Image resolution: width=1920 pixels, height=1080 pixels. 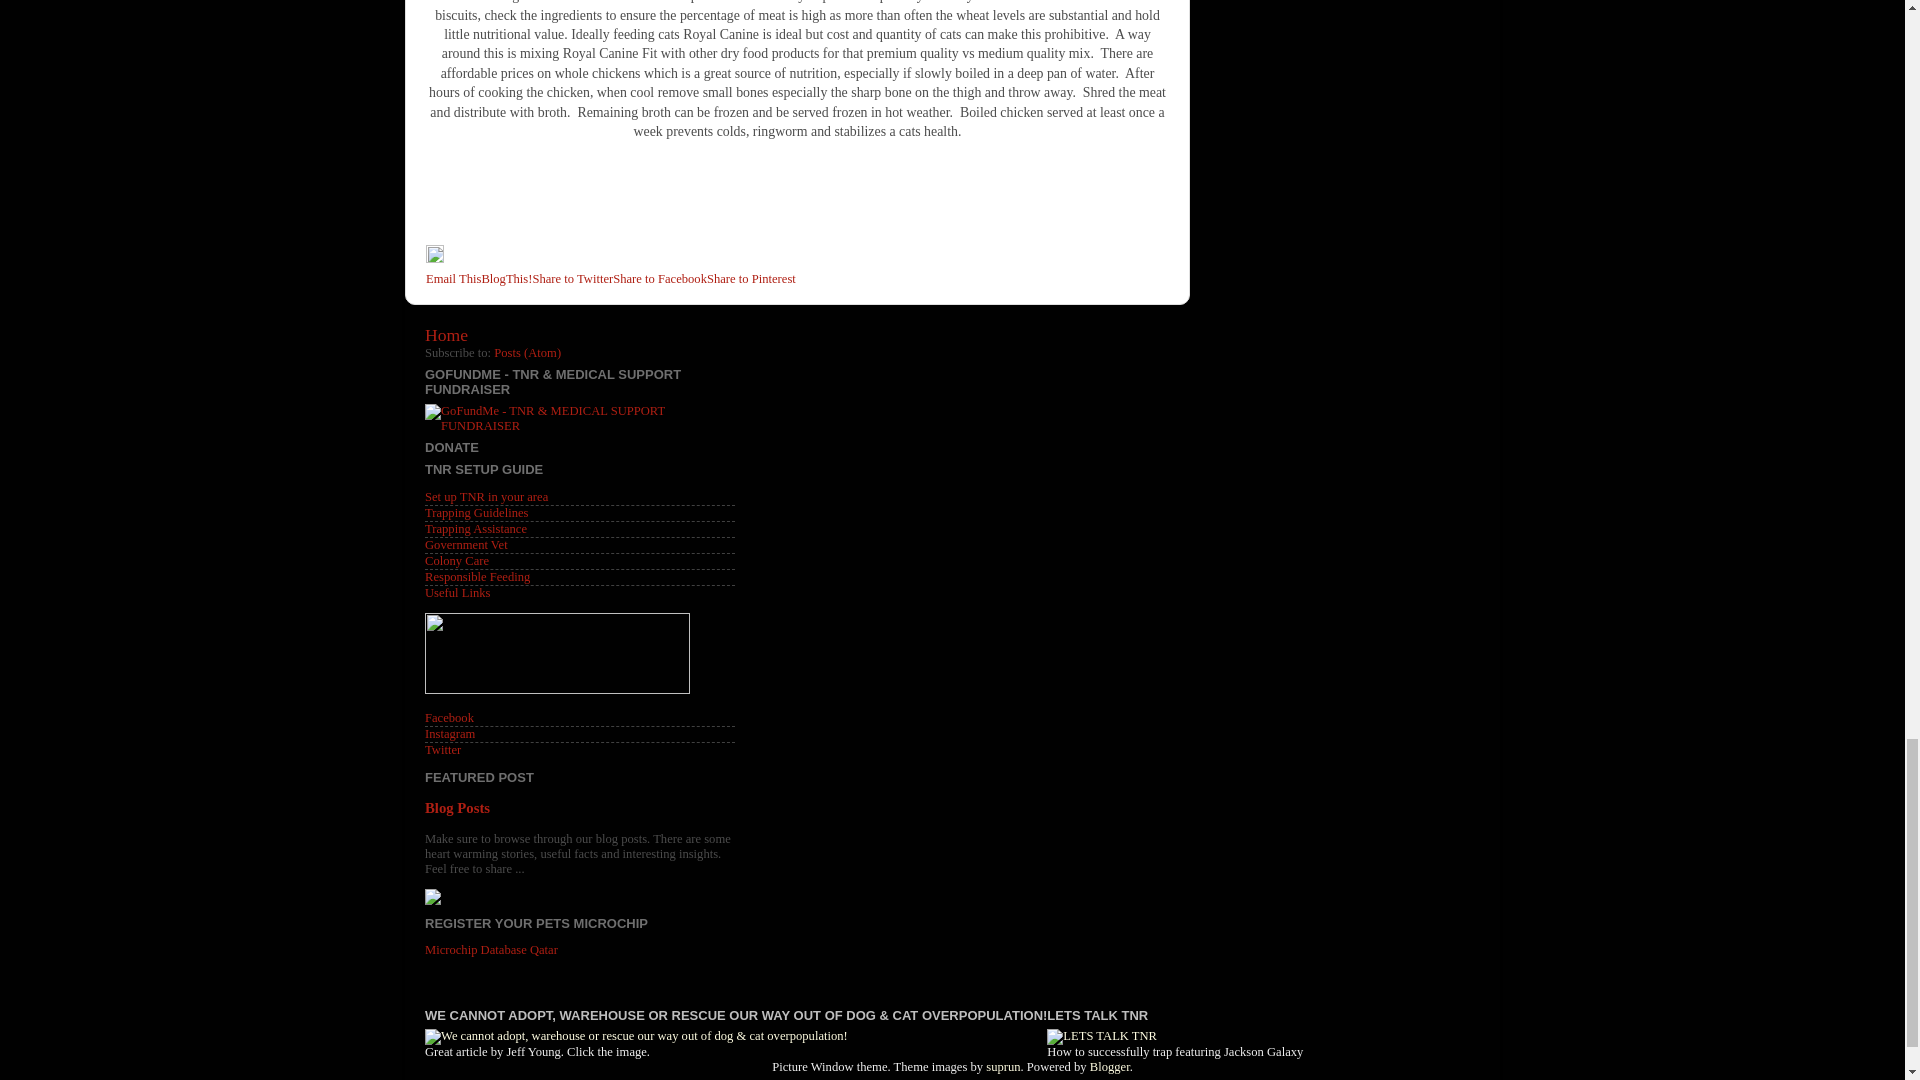 I want to click on Useful Links, so click(x=456, y=593).